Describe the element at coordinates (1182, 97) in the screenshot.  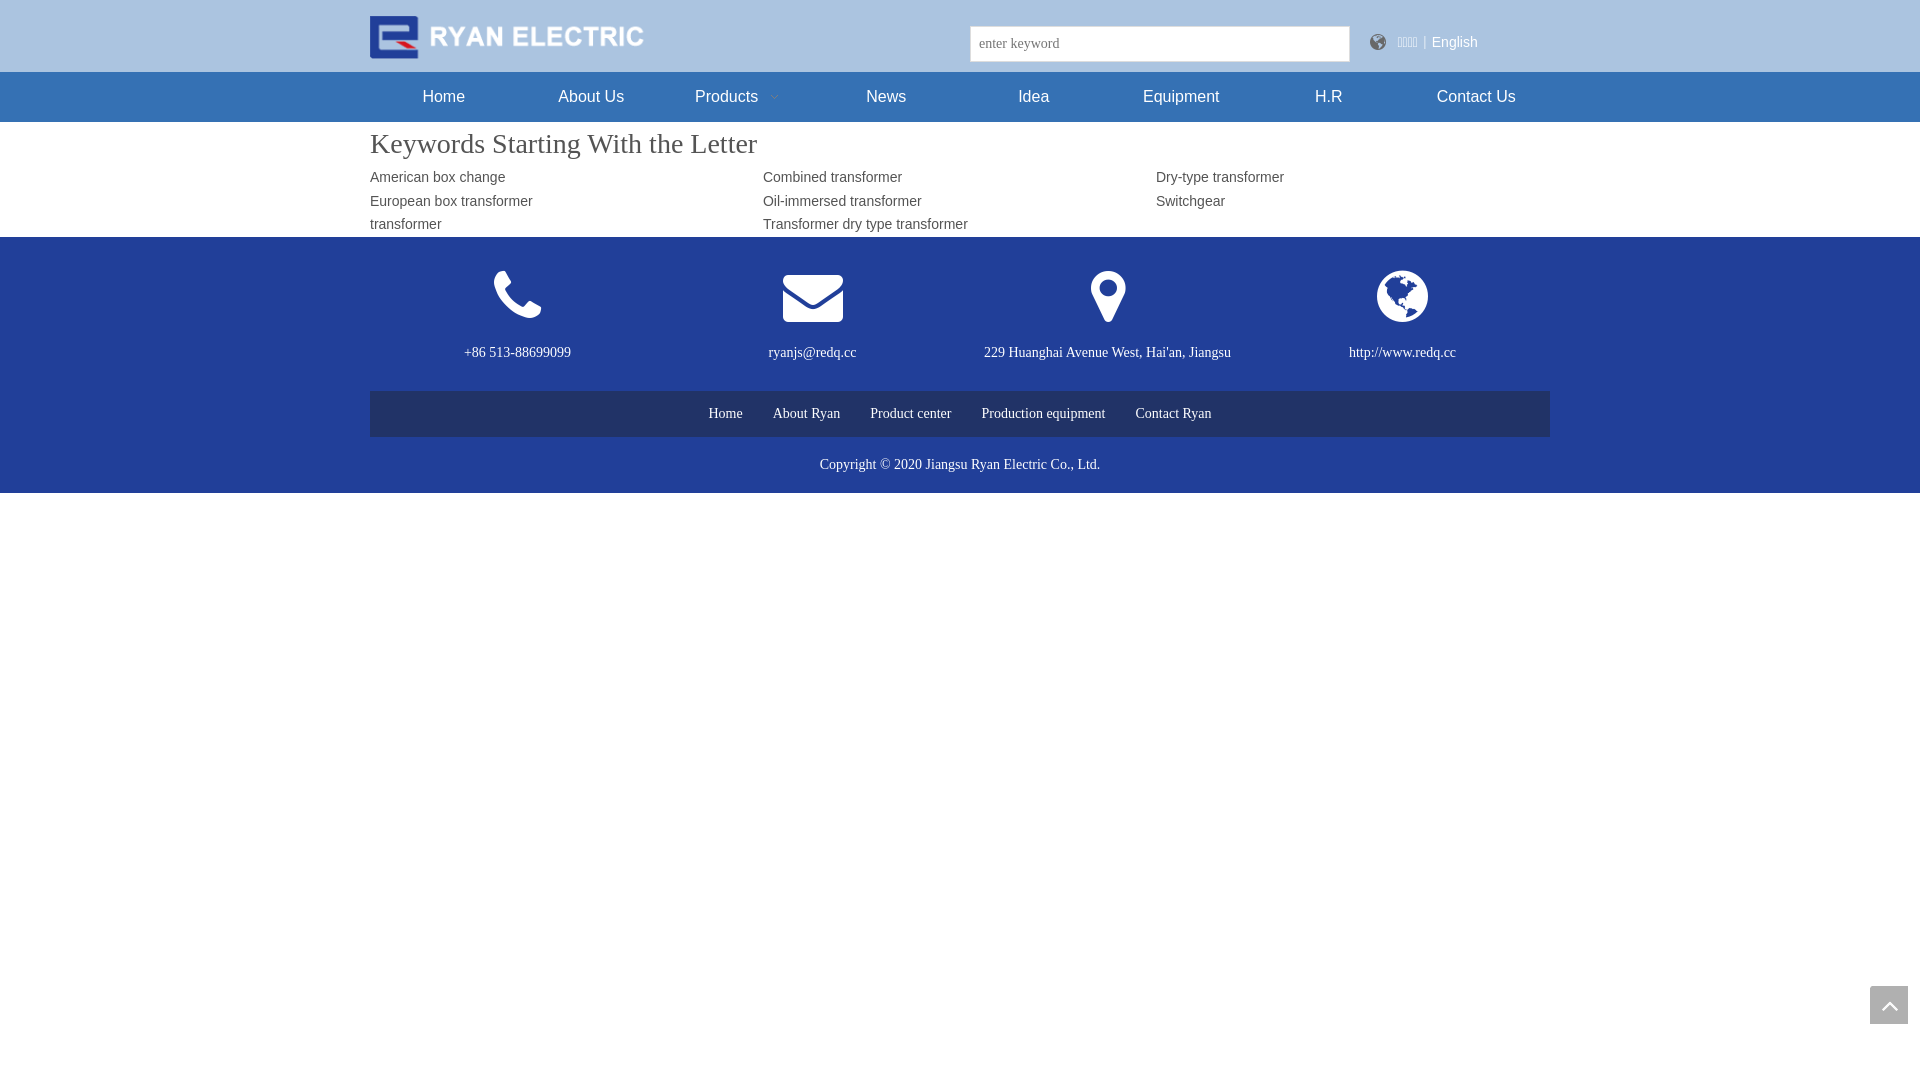
I see `Equipment` at that location.